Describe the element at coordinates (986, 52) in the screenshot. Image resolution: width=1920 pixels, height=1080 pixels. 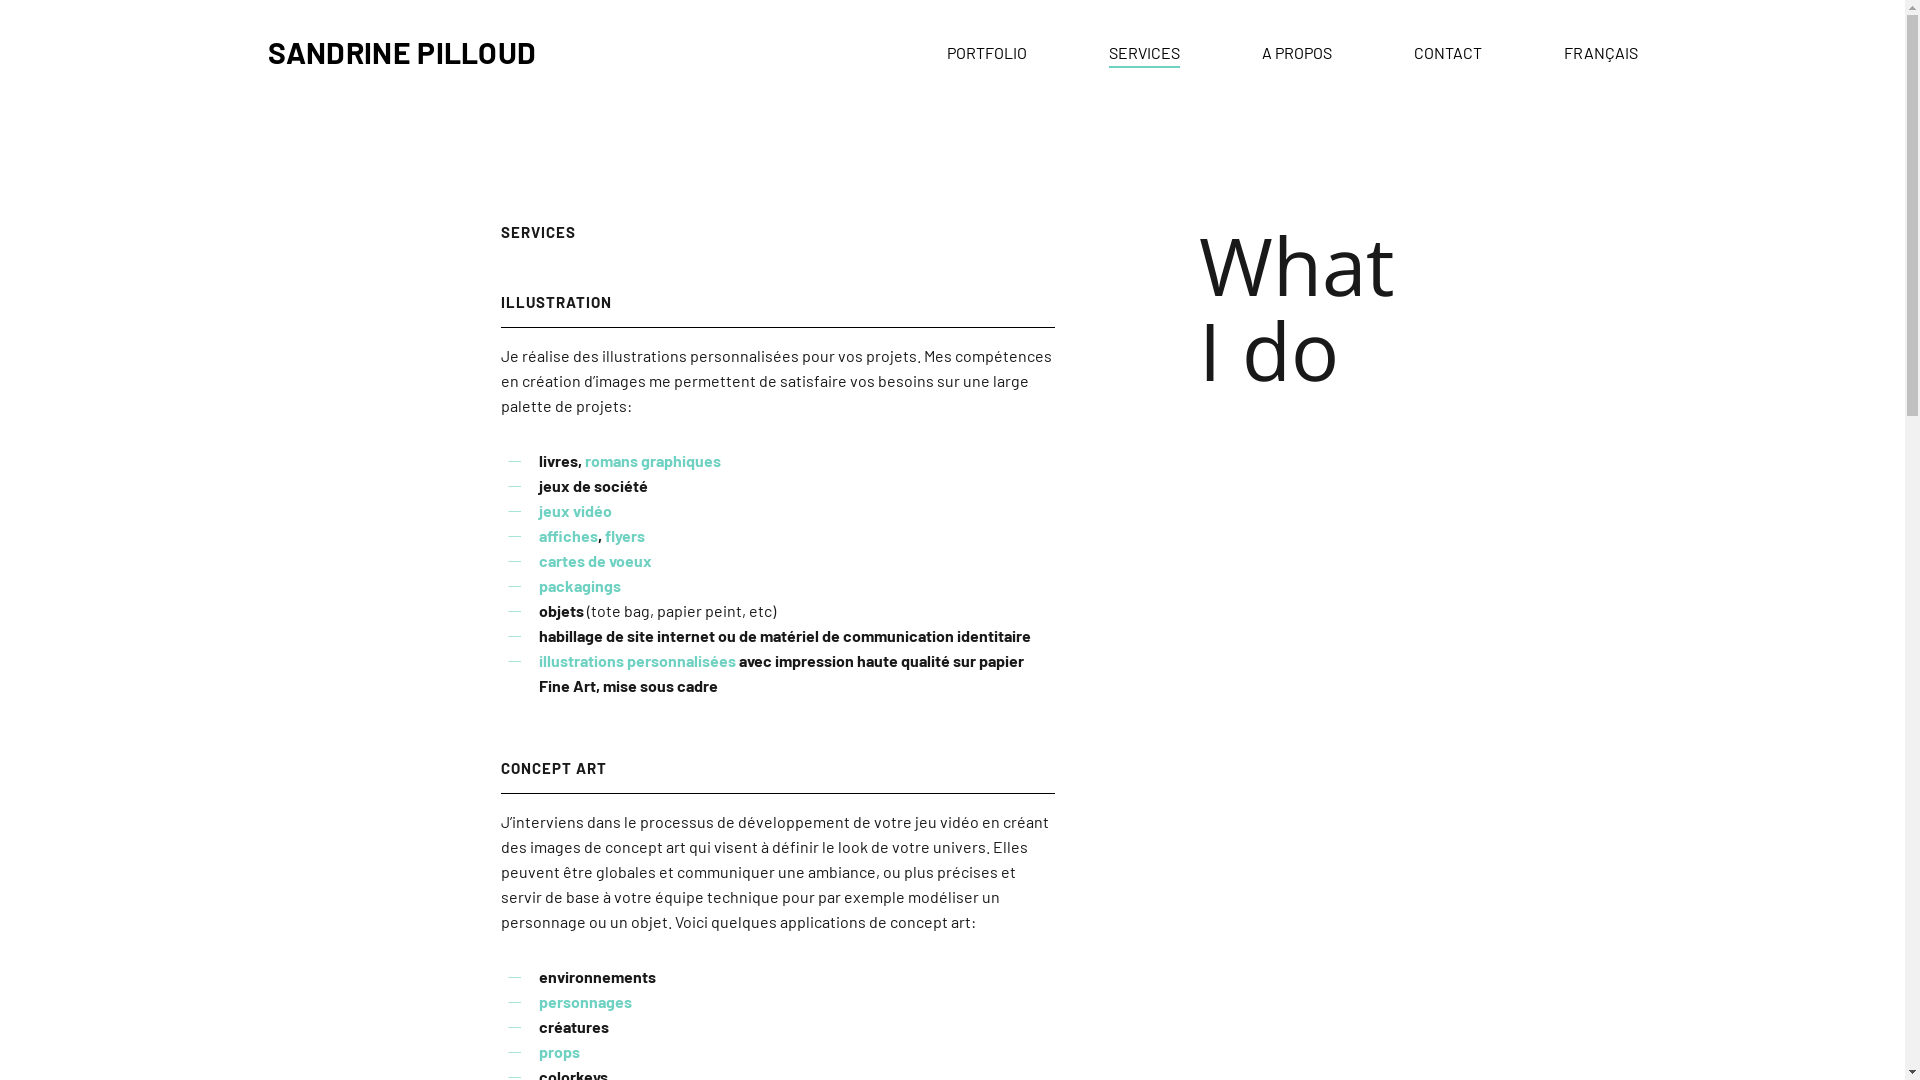
I see `PORTFOLIO` at that location.